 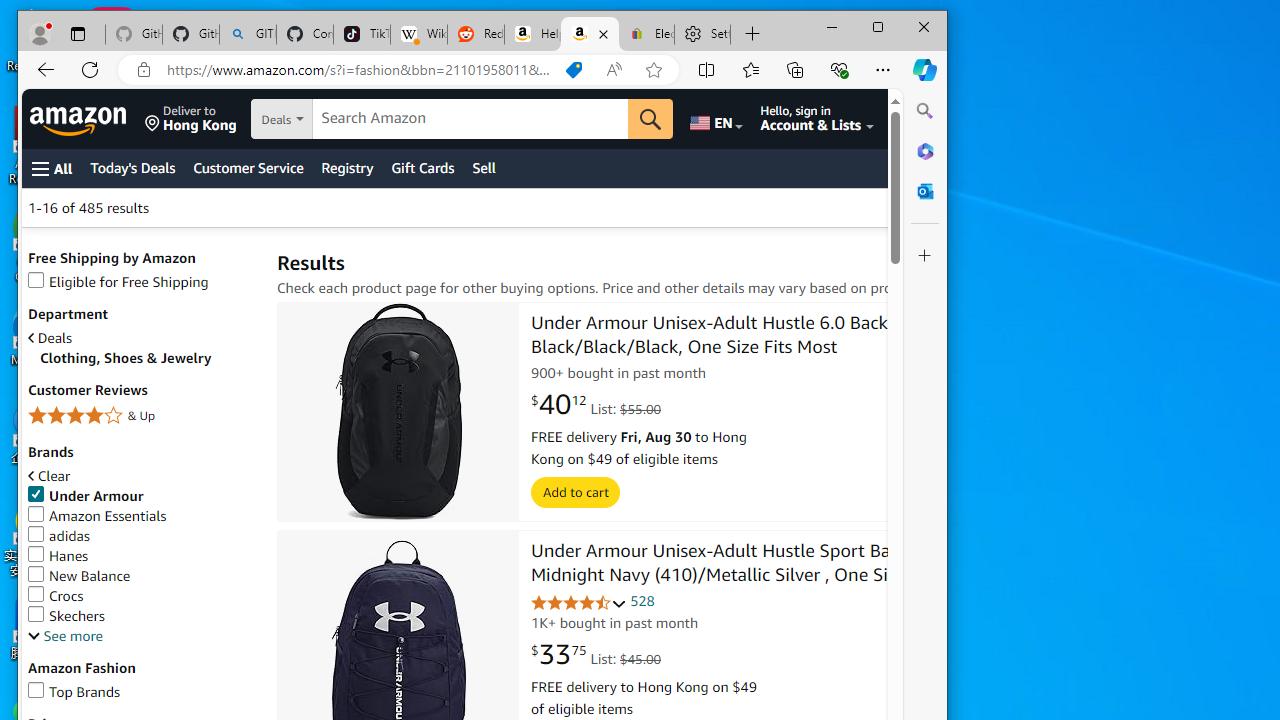 What do you see at coordinates (58, 536) in the screenshot?
I see `adidas` at bounding box center [58, 536].